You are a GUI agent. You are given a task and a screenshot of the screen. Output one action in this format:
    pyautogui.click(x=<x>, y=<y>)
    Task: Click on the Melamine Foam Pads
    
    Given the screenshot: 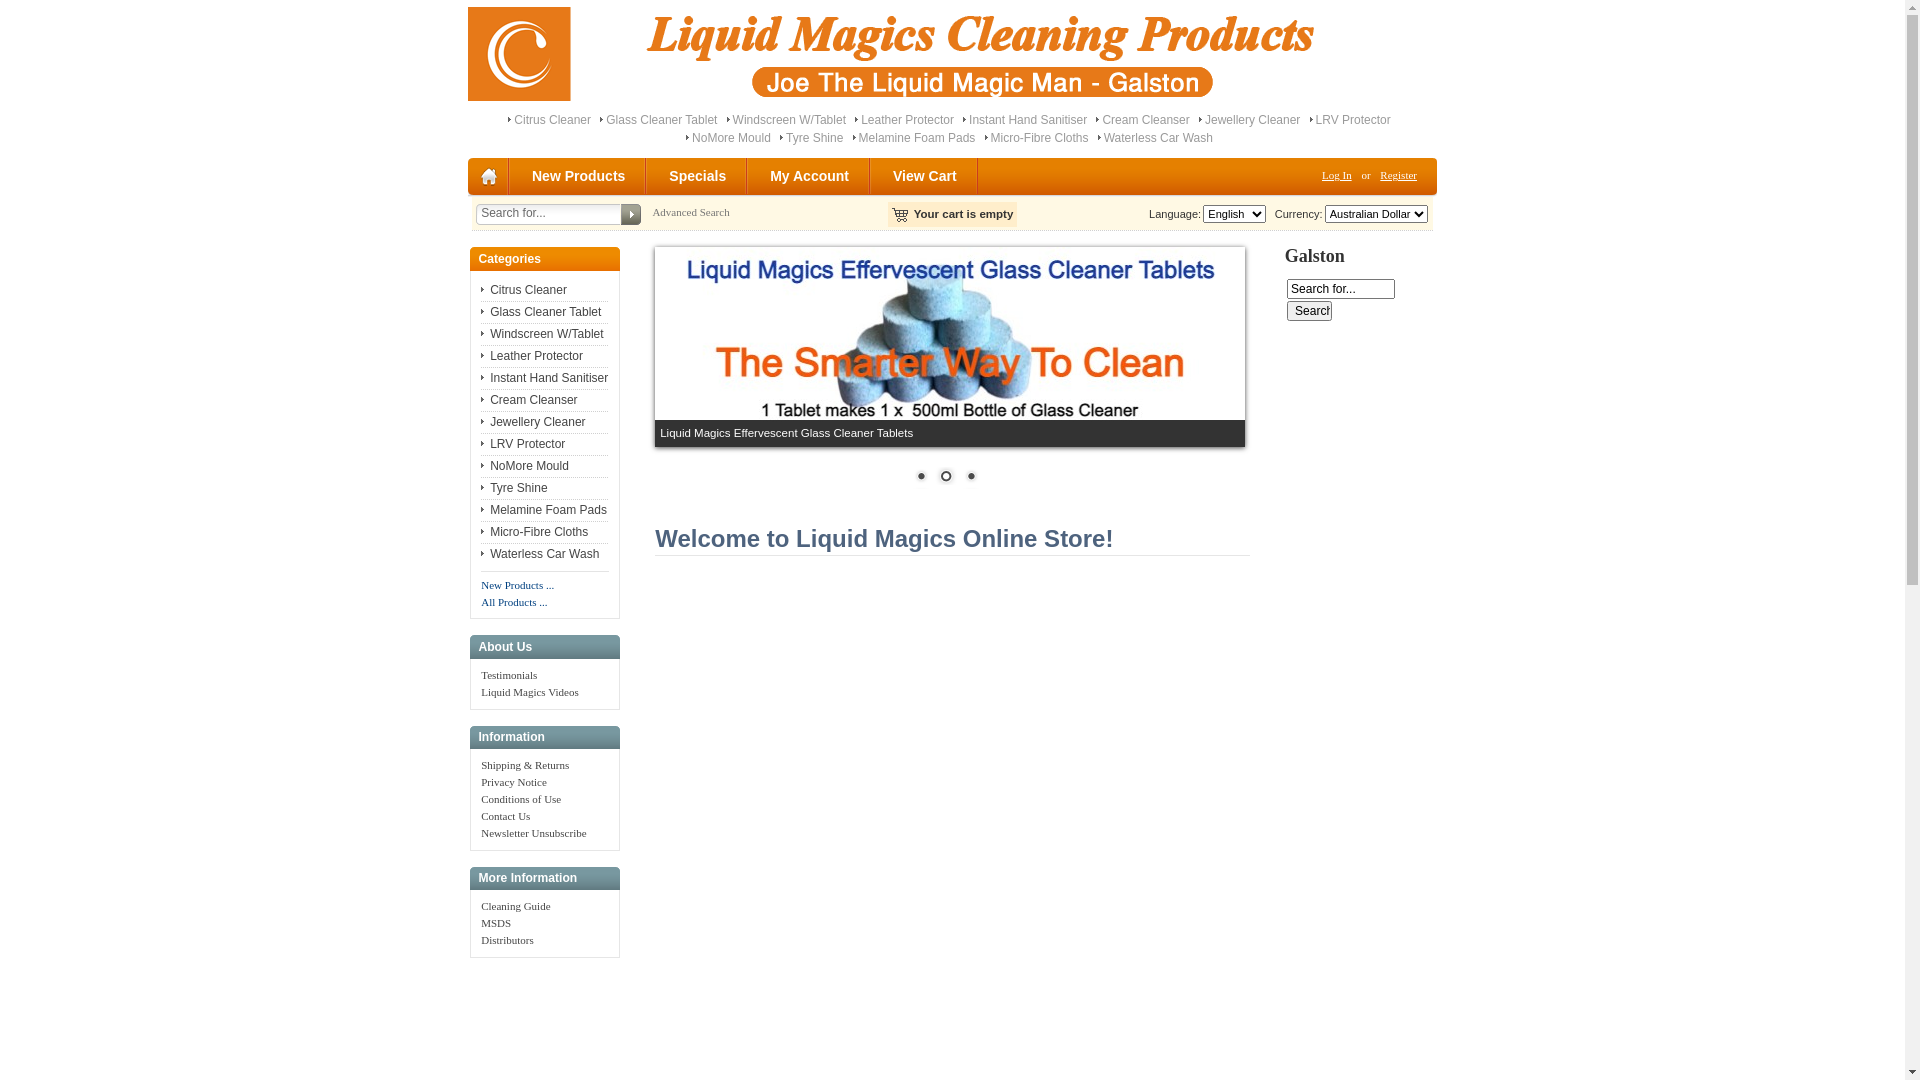 What is the action you would take?
    pyautogui.click(x=918, y=138)
    